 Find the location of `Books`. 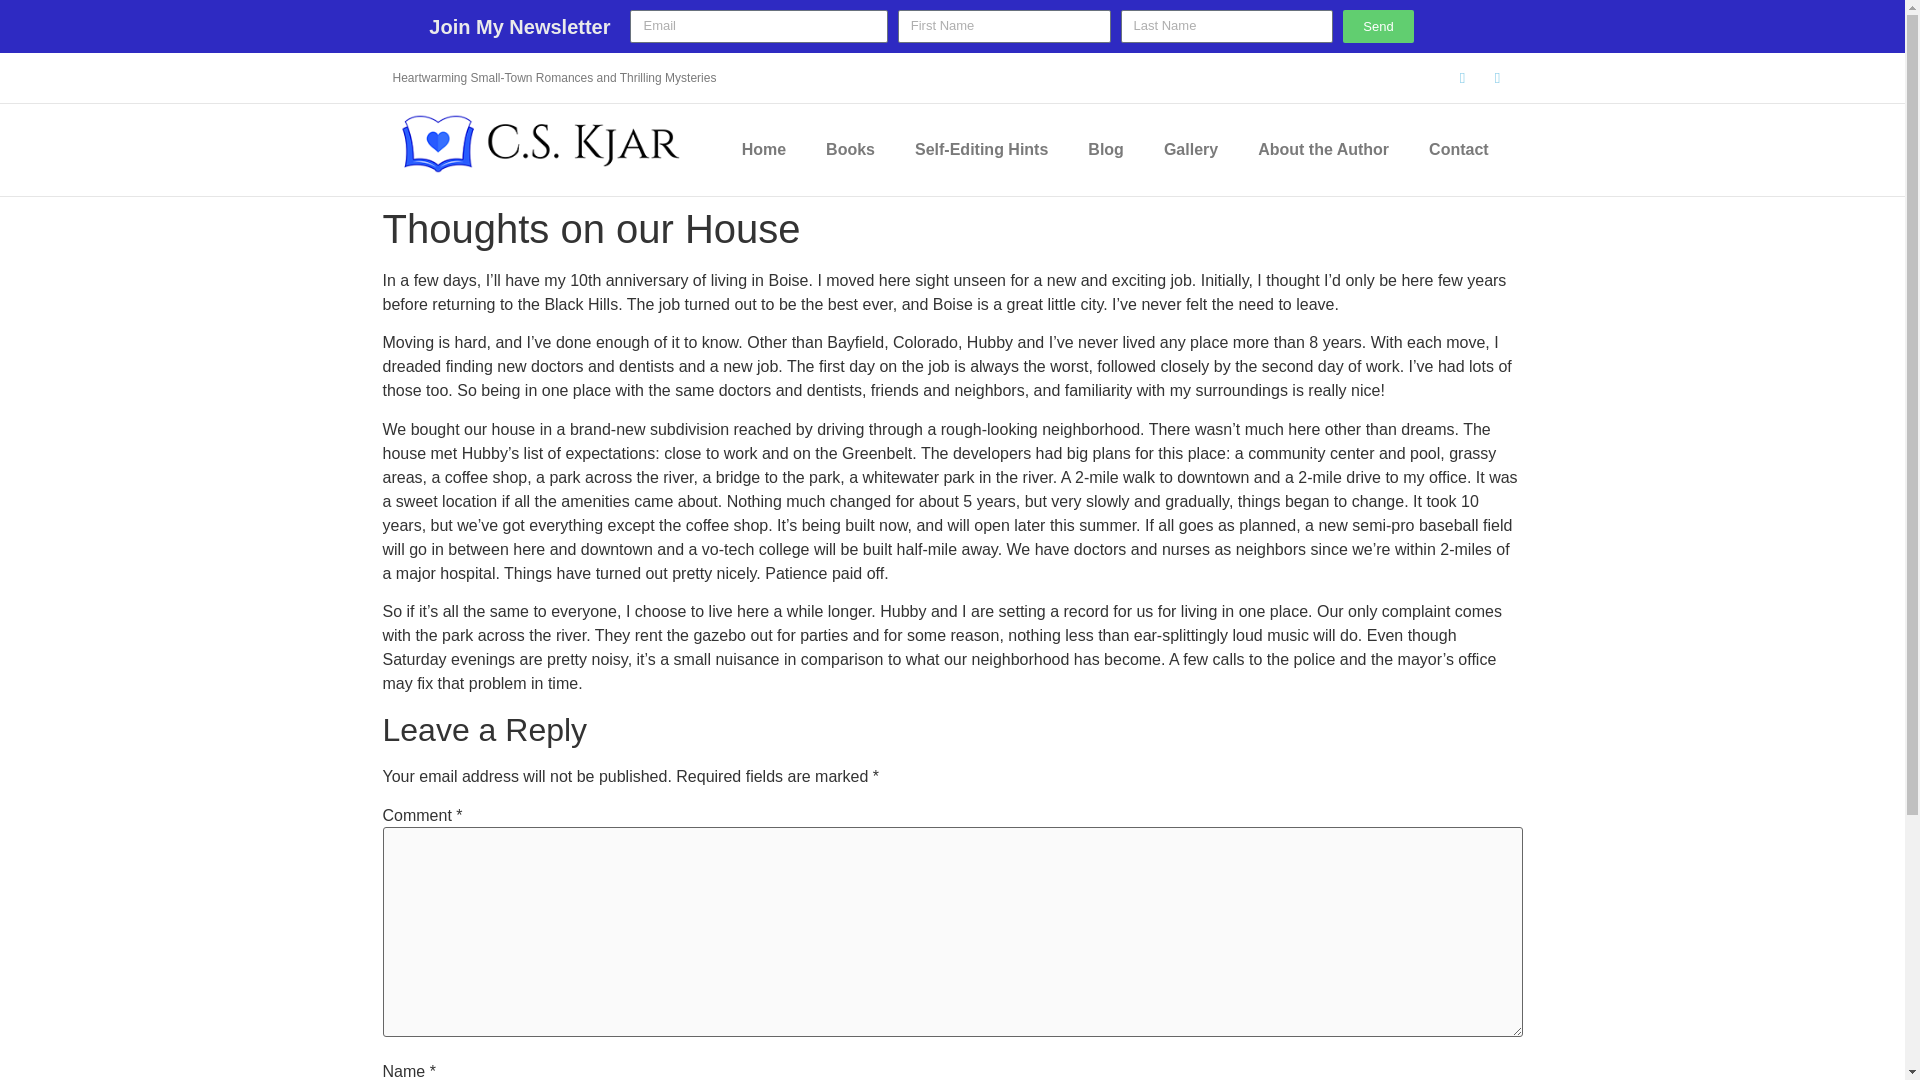

Books is located at coordinates (850, 150).